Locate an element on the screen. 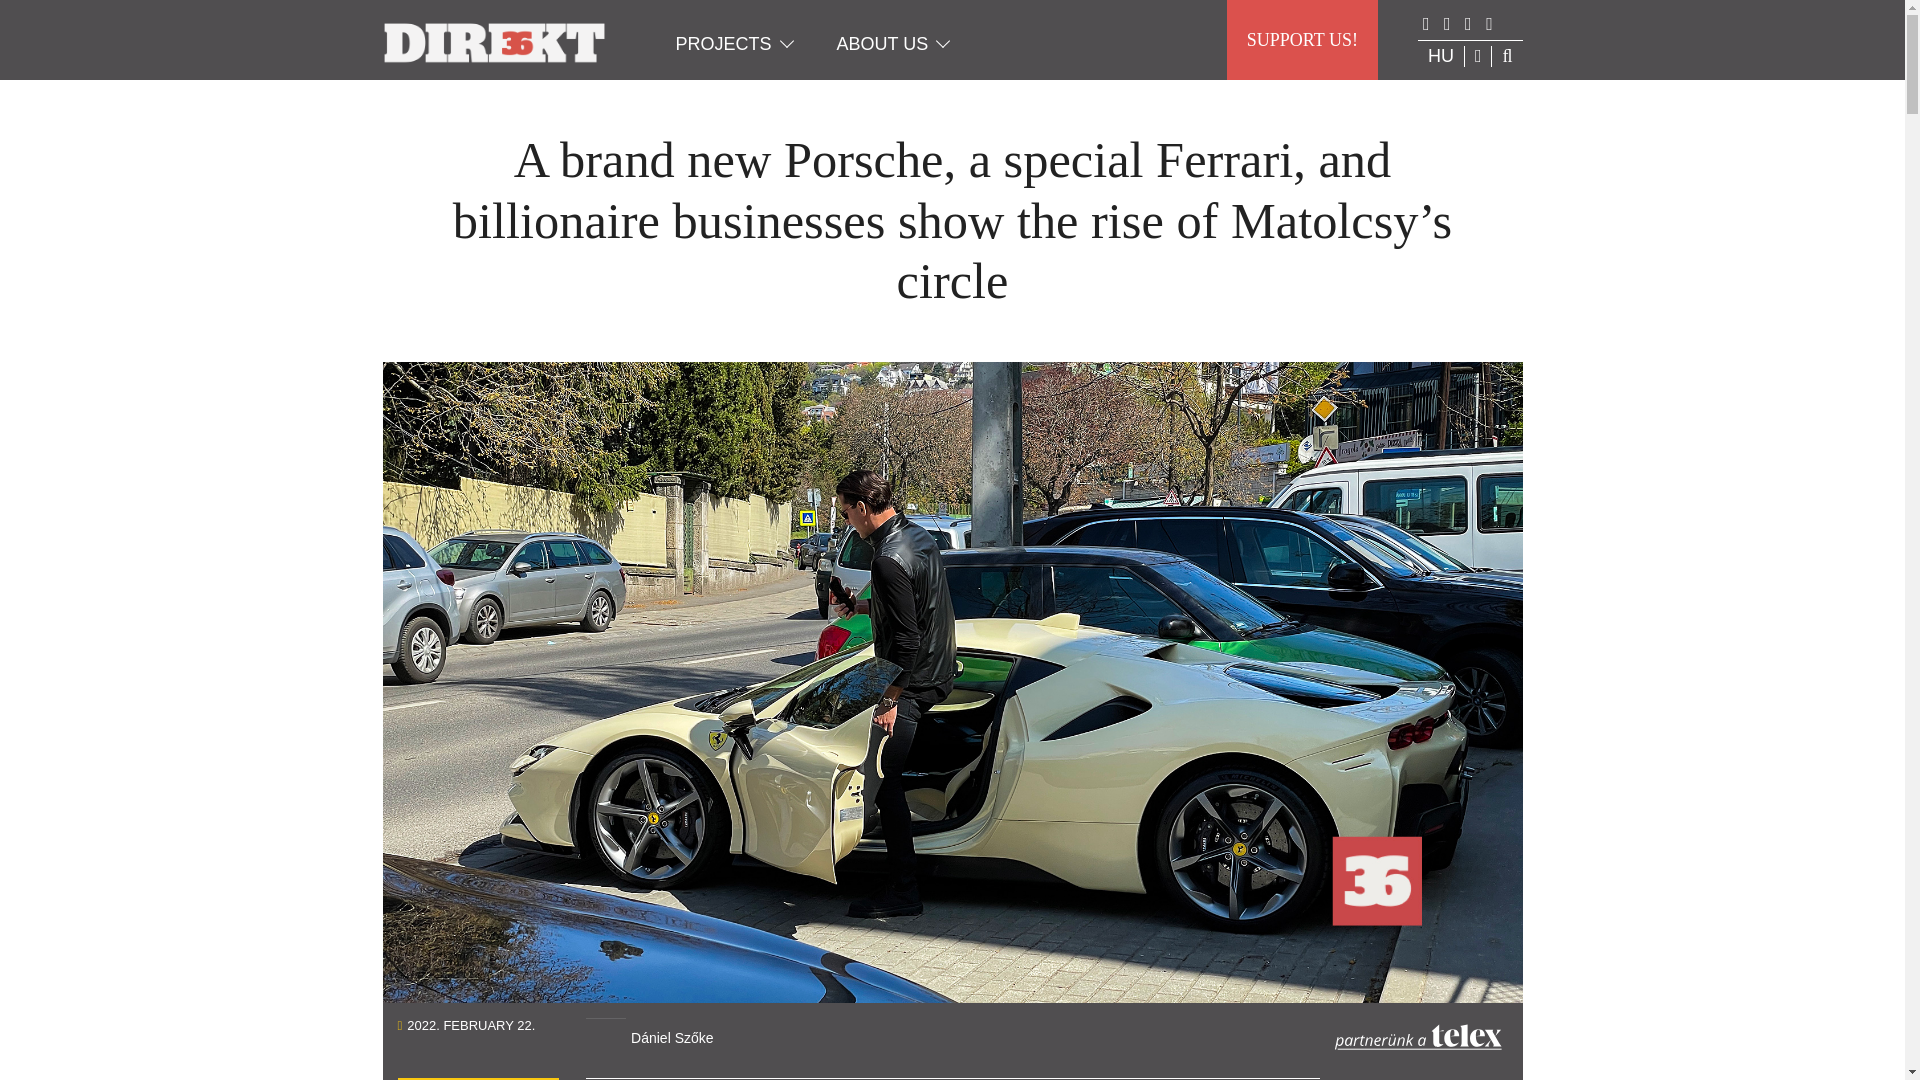 The width and height of the screenshot is (1920, 1080). SUPPORT US! is located at coordinates (1302, 39).